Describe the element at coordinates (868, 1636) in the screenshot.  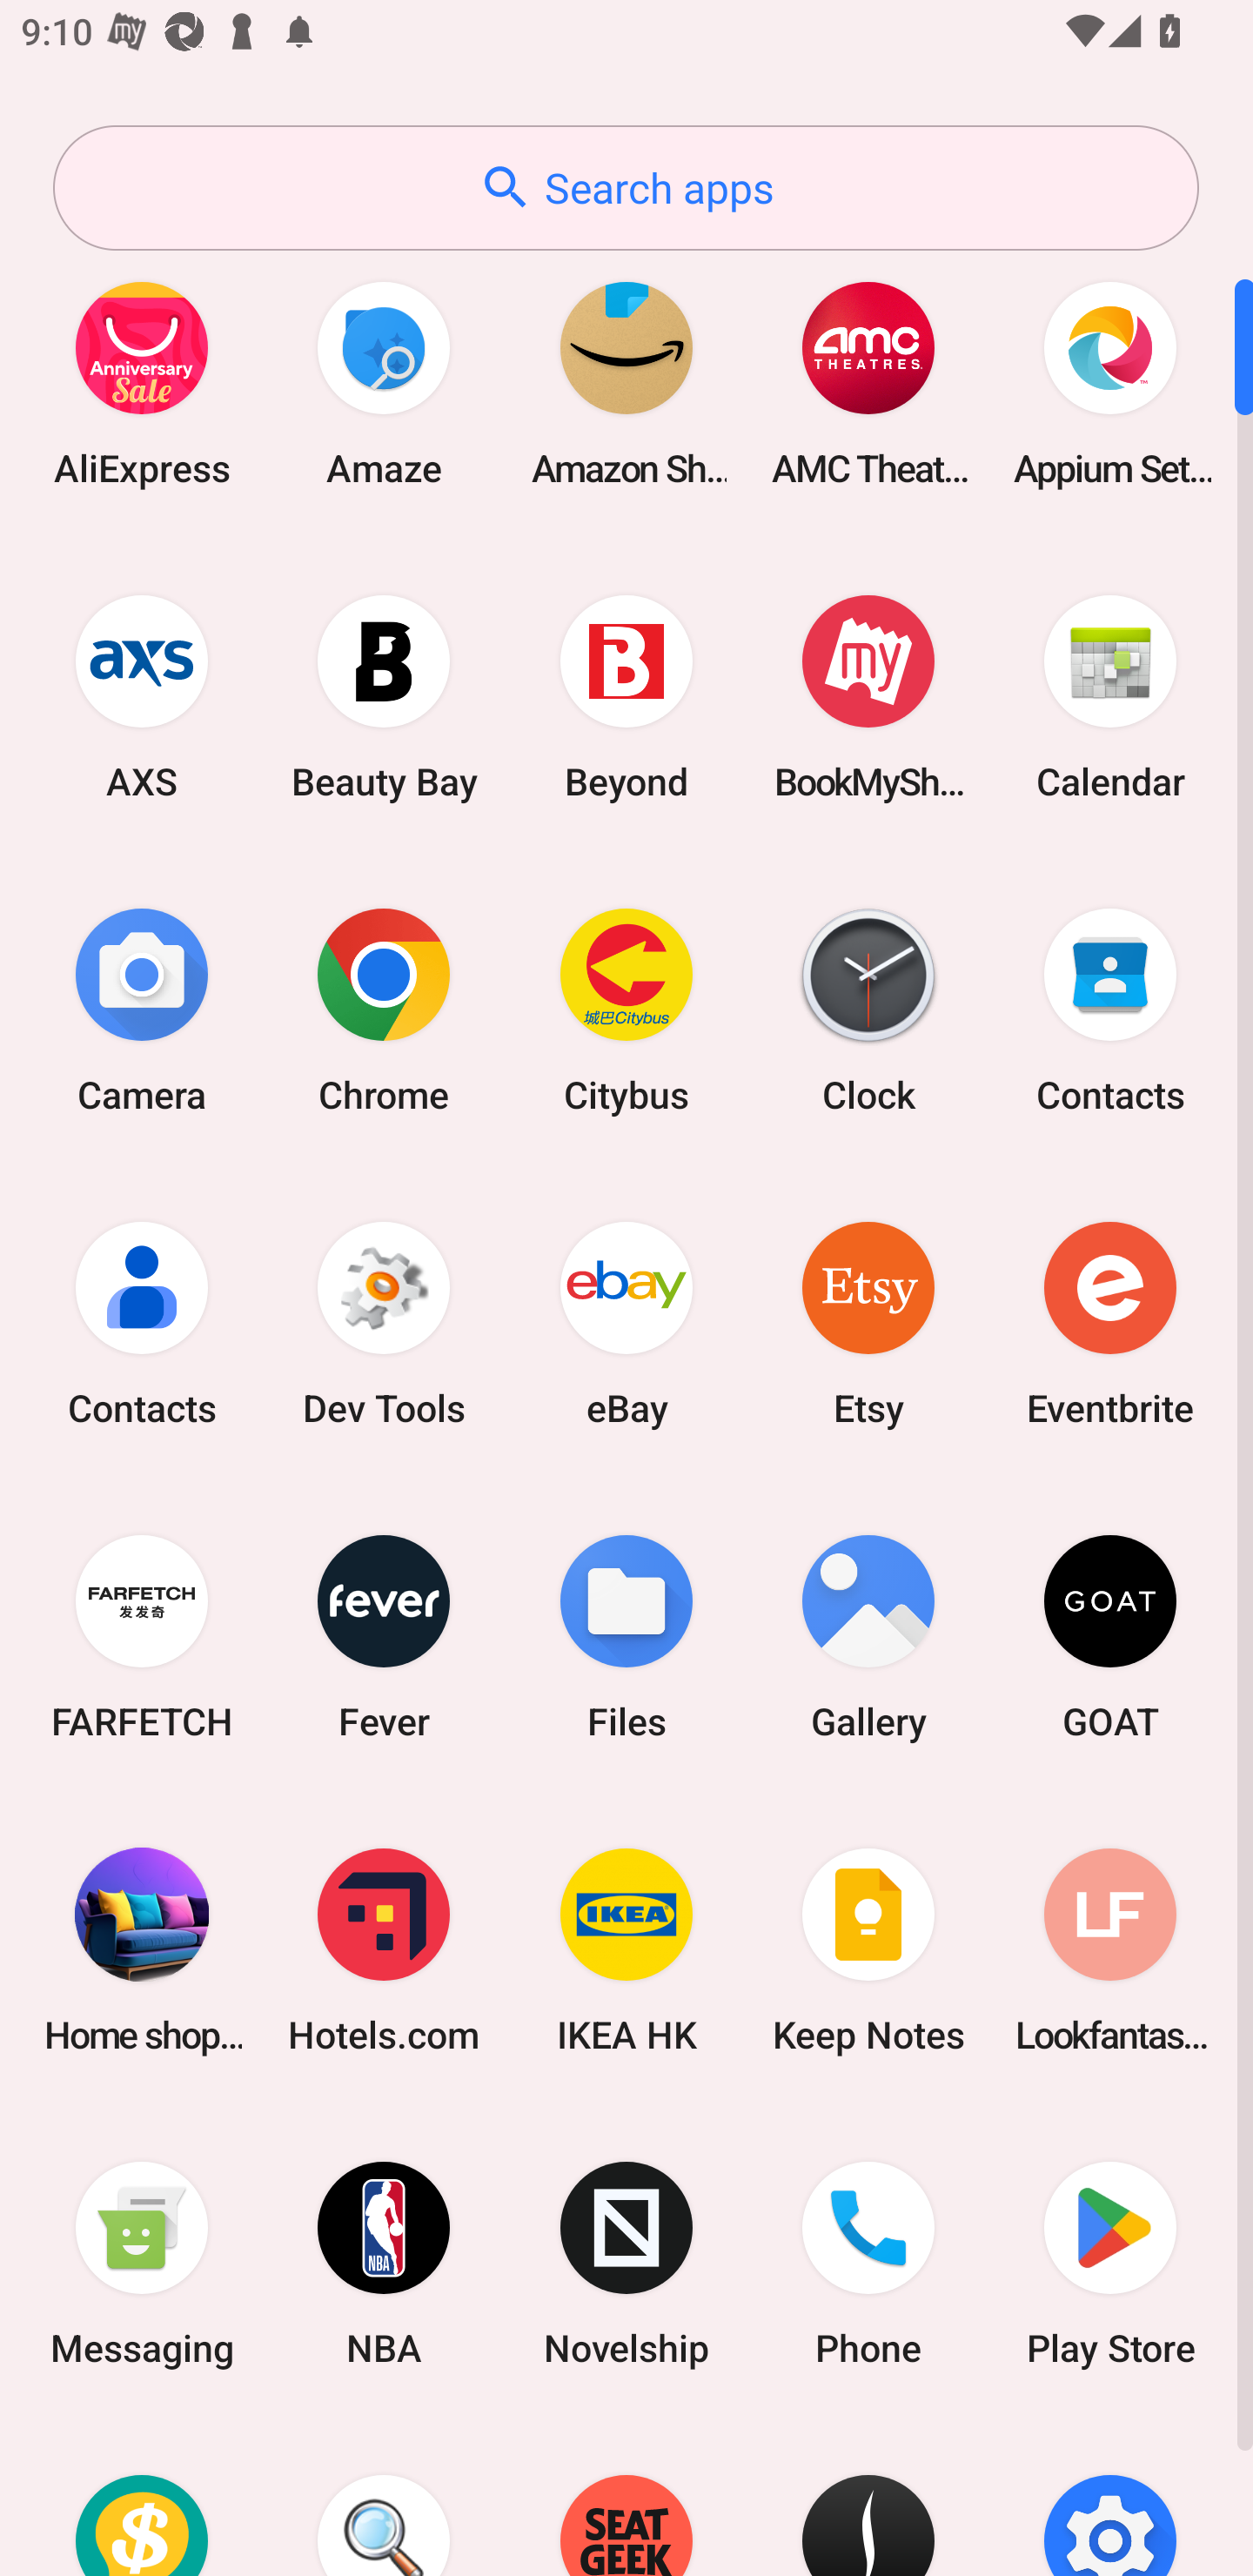
I see `Gallery` at that location.